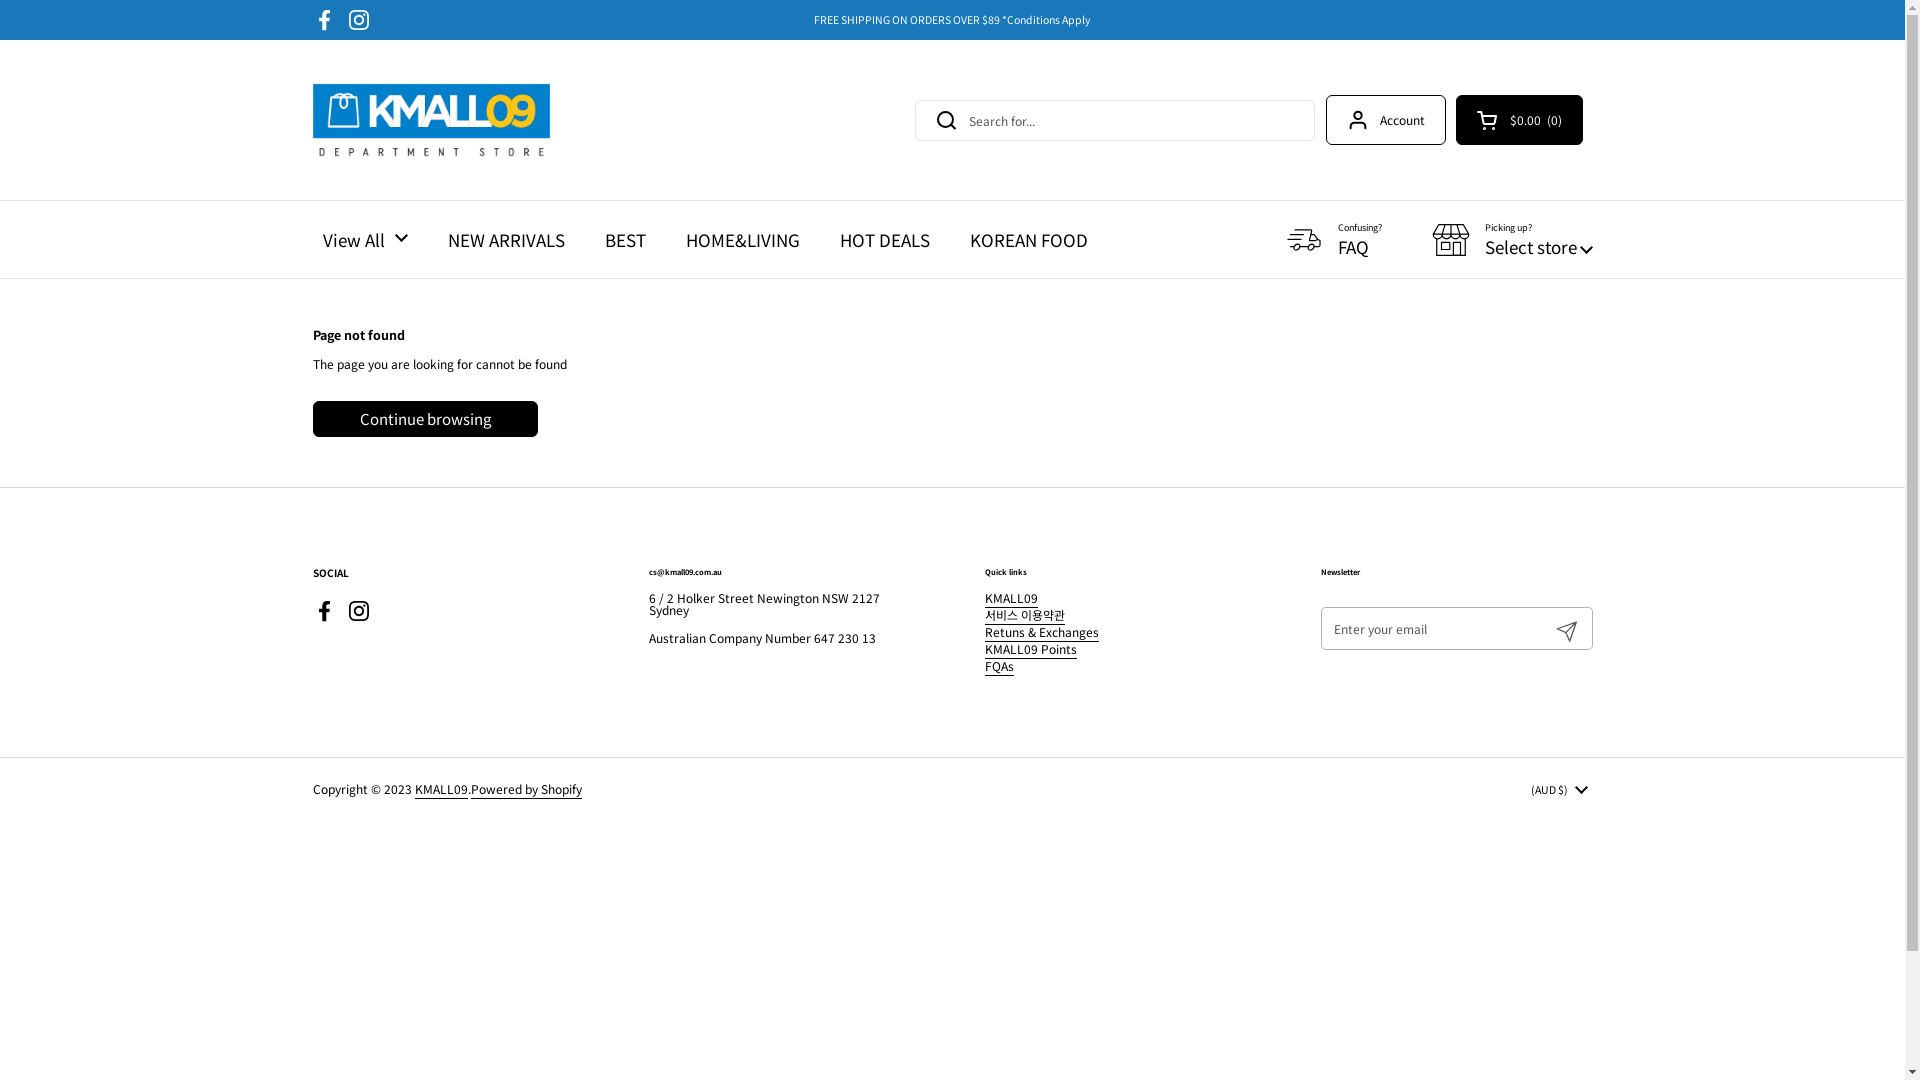  What do you see at coordinates (1010, 598) in the screenshot?
I see `KMALL09` at bounding box center [1010, 598].